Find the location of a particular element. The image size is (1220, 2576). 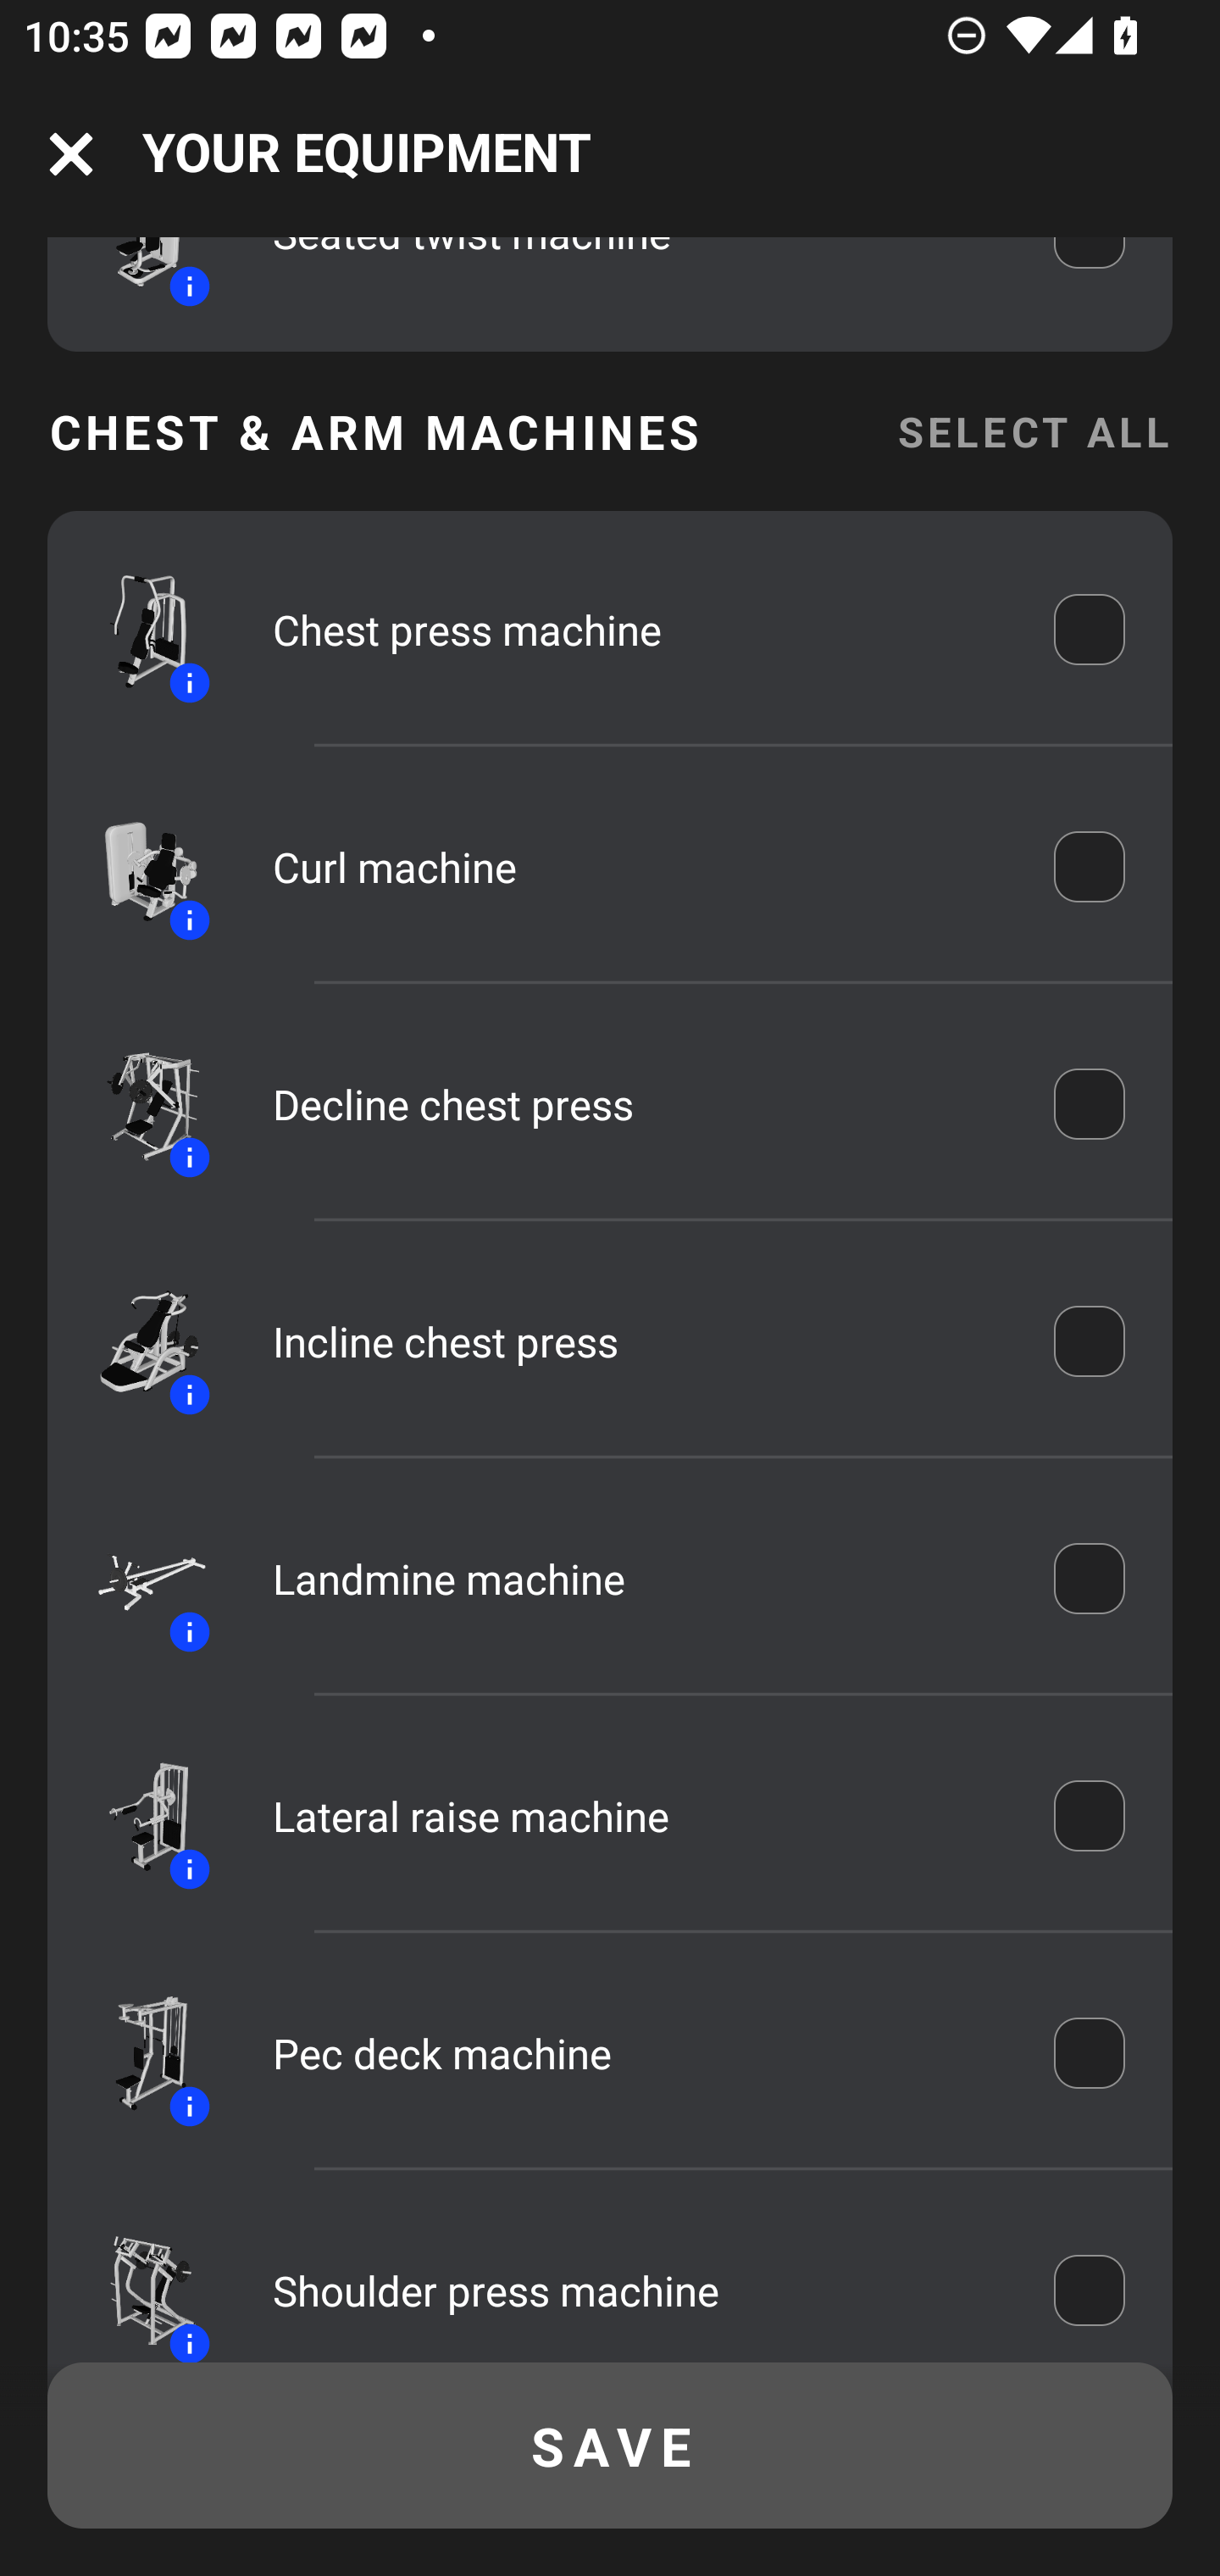

Incline chest press is located at coordinates (640, 1341).